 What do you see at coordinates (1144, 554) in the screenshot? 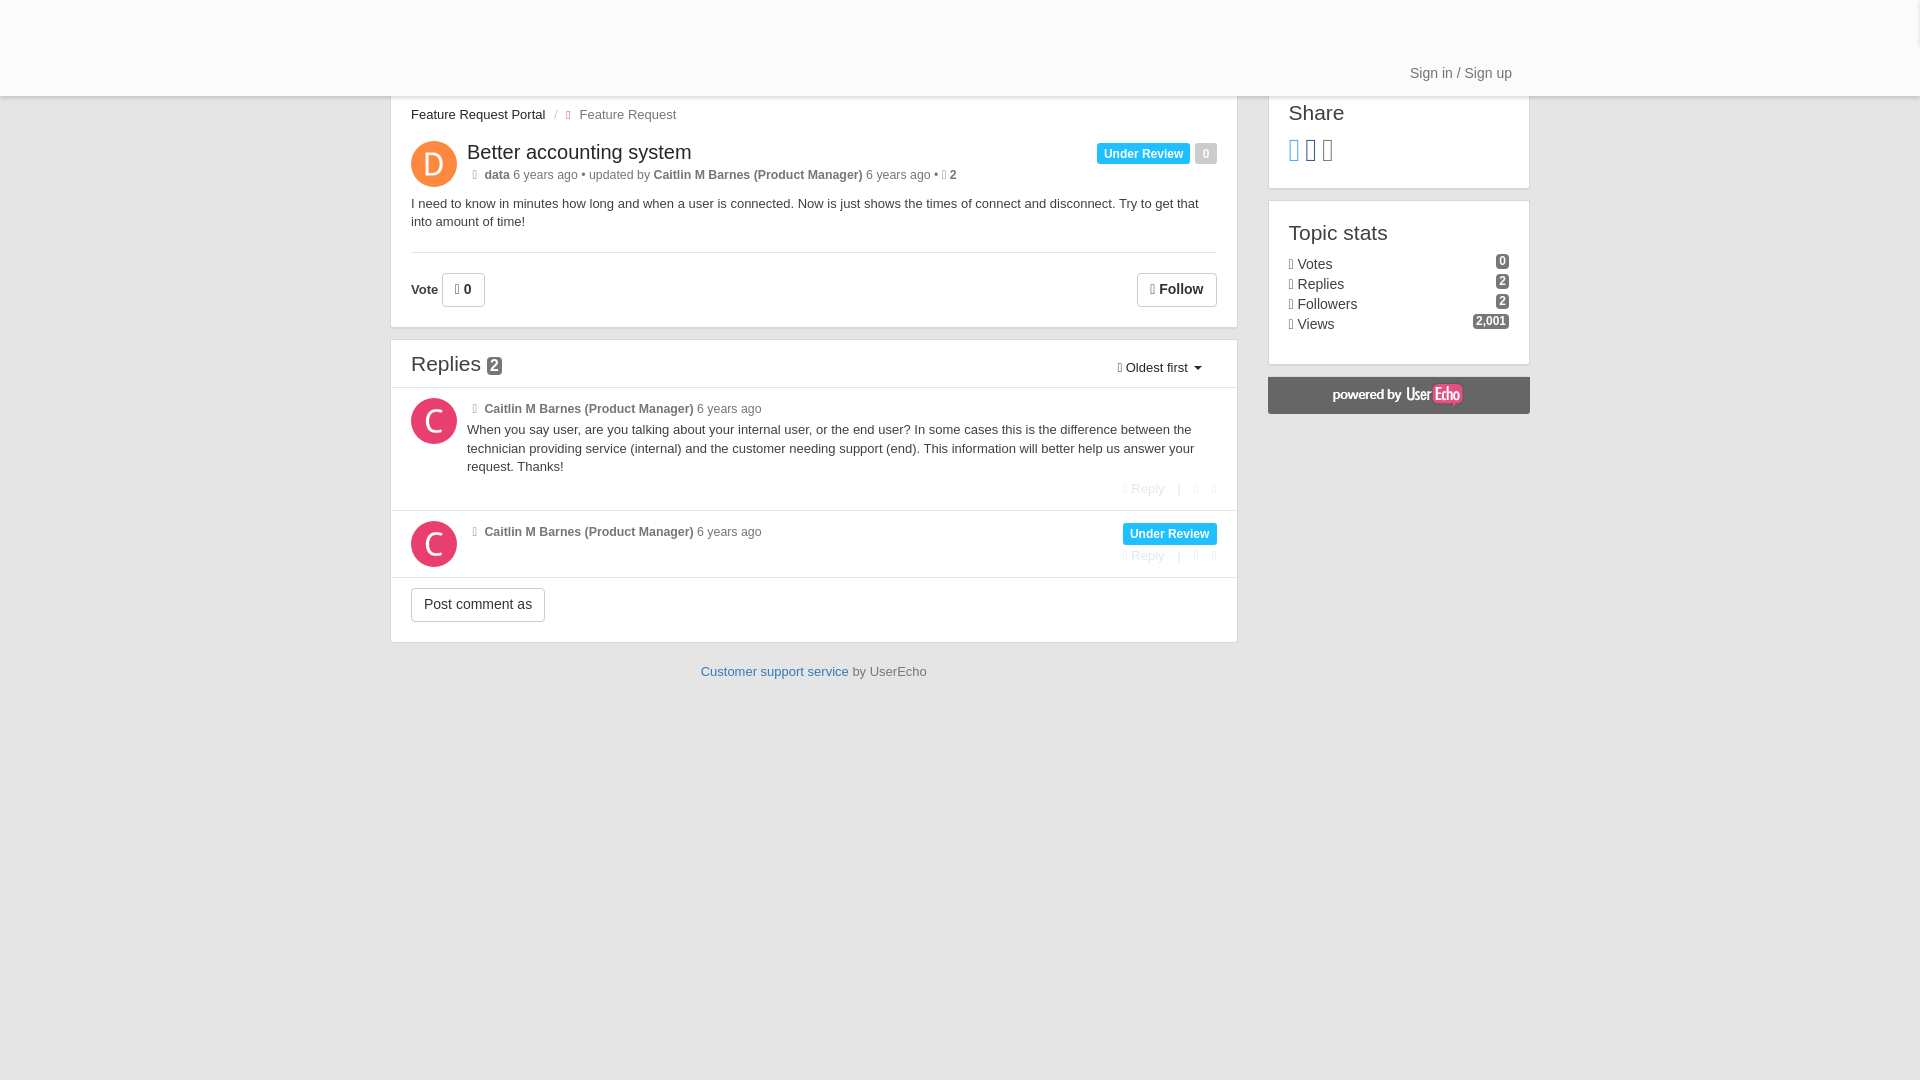
I see `Reply` at bounding box center [1144, 554].